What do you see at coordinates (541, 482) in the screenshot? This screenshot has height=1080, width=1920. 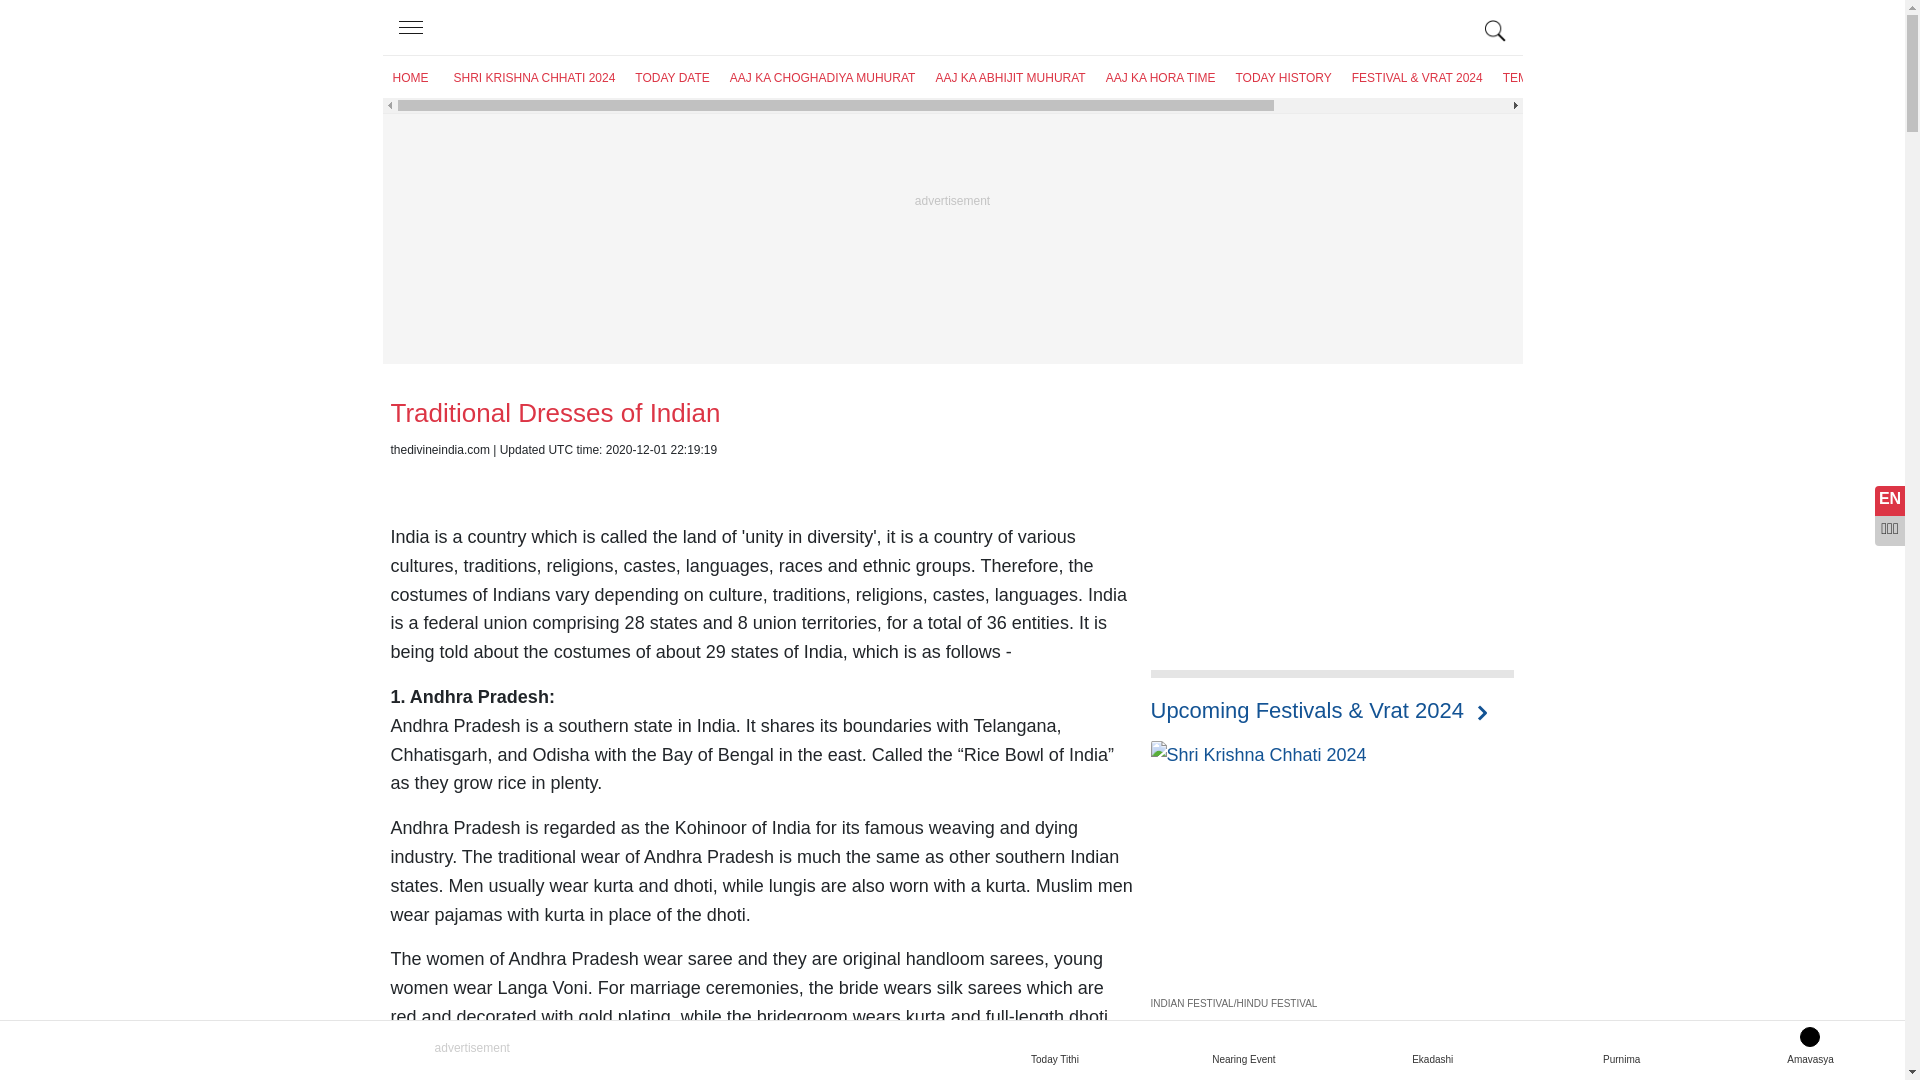 I see `Share on WhatsApp` at bounding box center [541, 482].